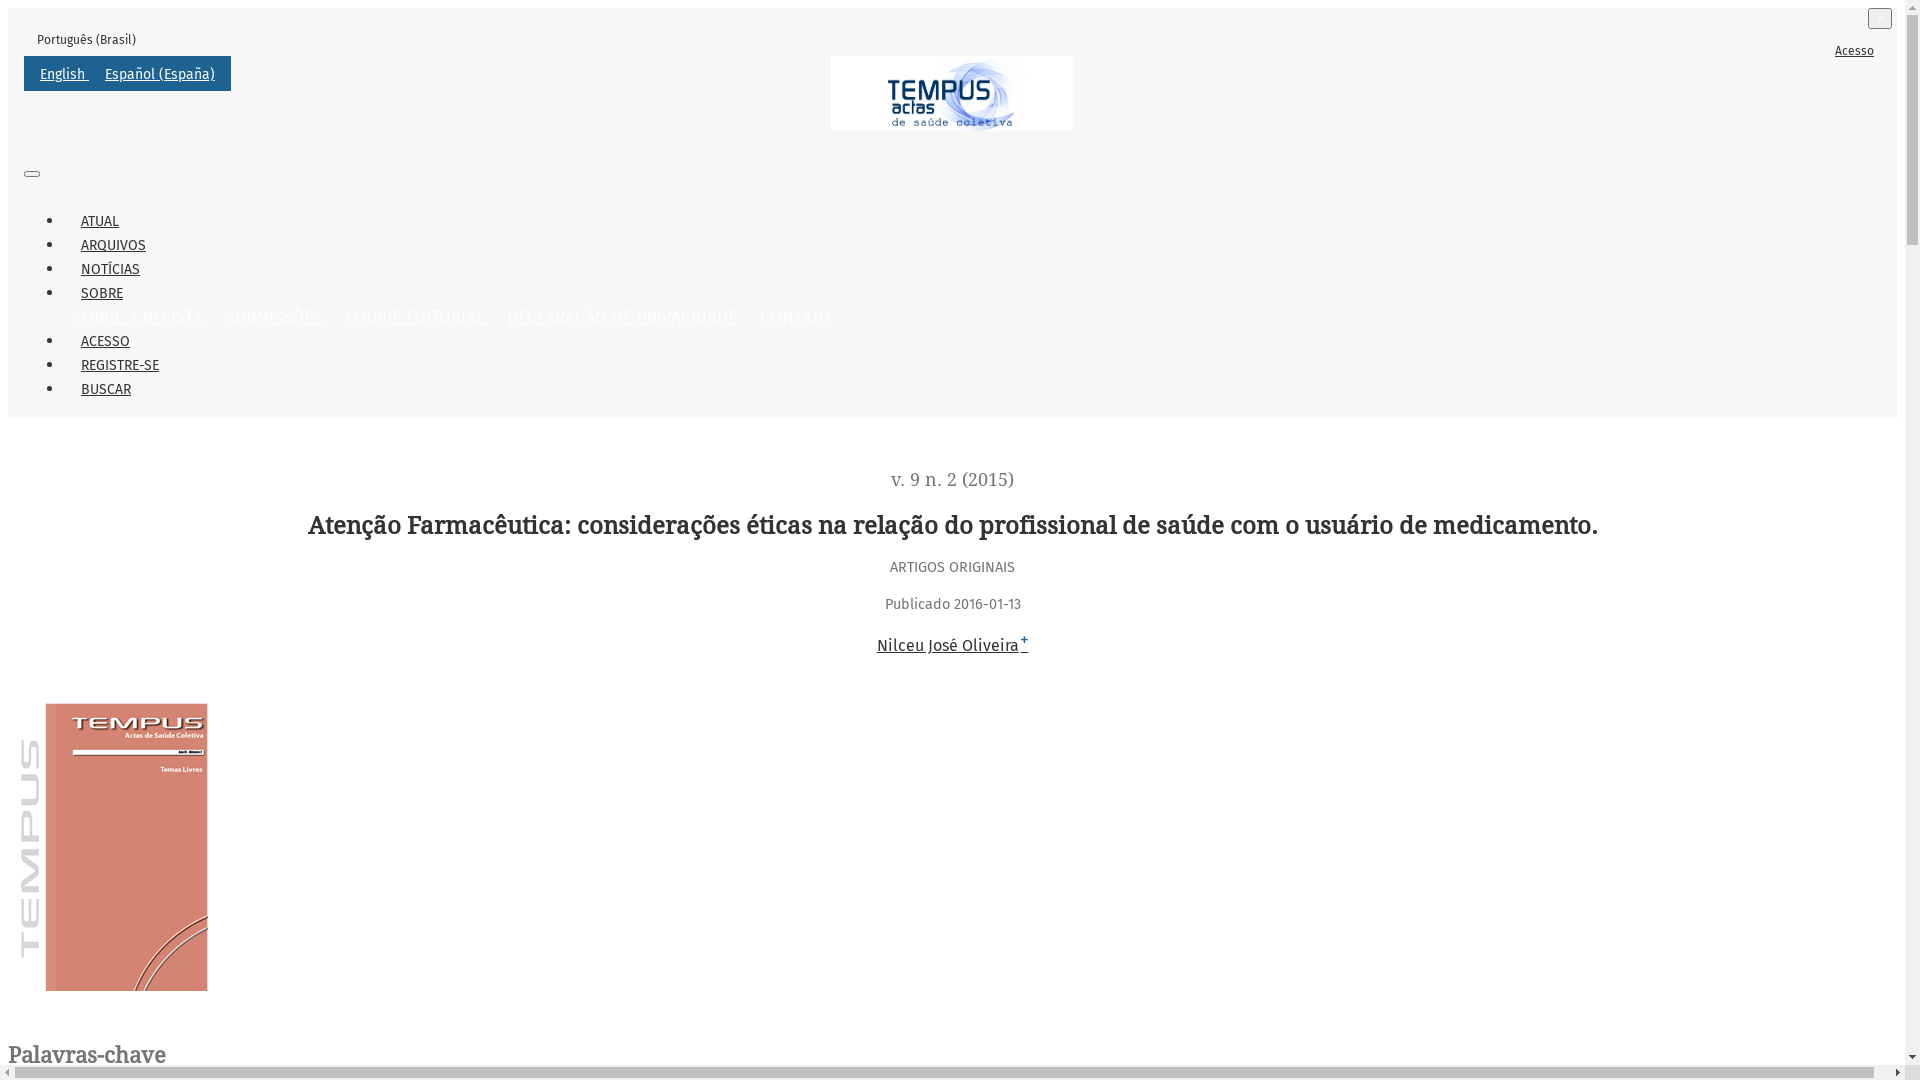  Describe the element at coordinates (952, 480) in the screenshot. I see `v. 9 n. 2 (2015)` at that location.